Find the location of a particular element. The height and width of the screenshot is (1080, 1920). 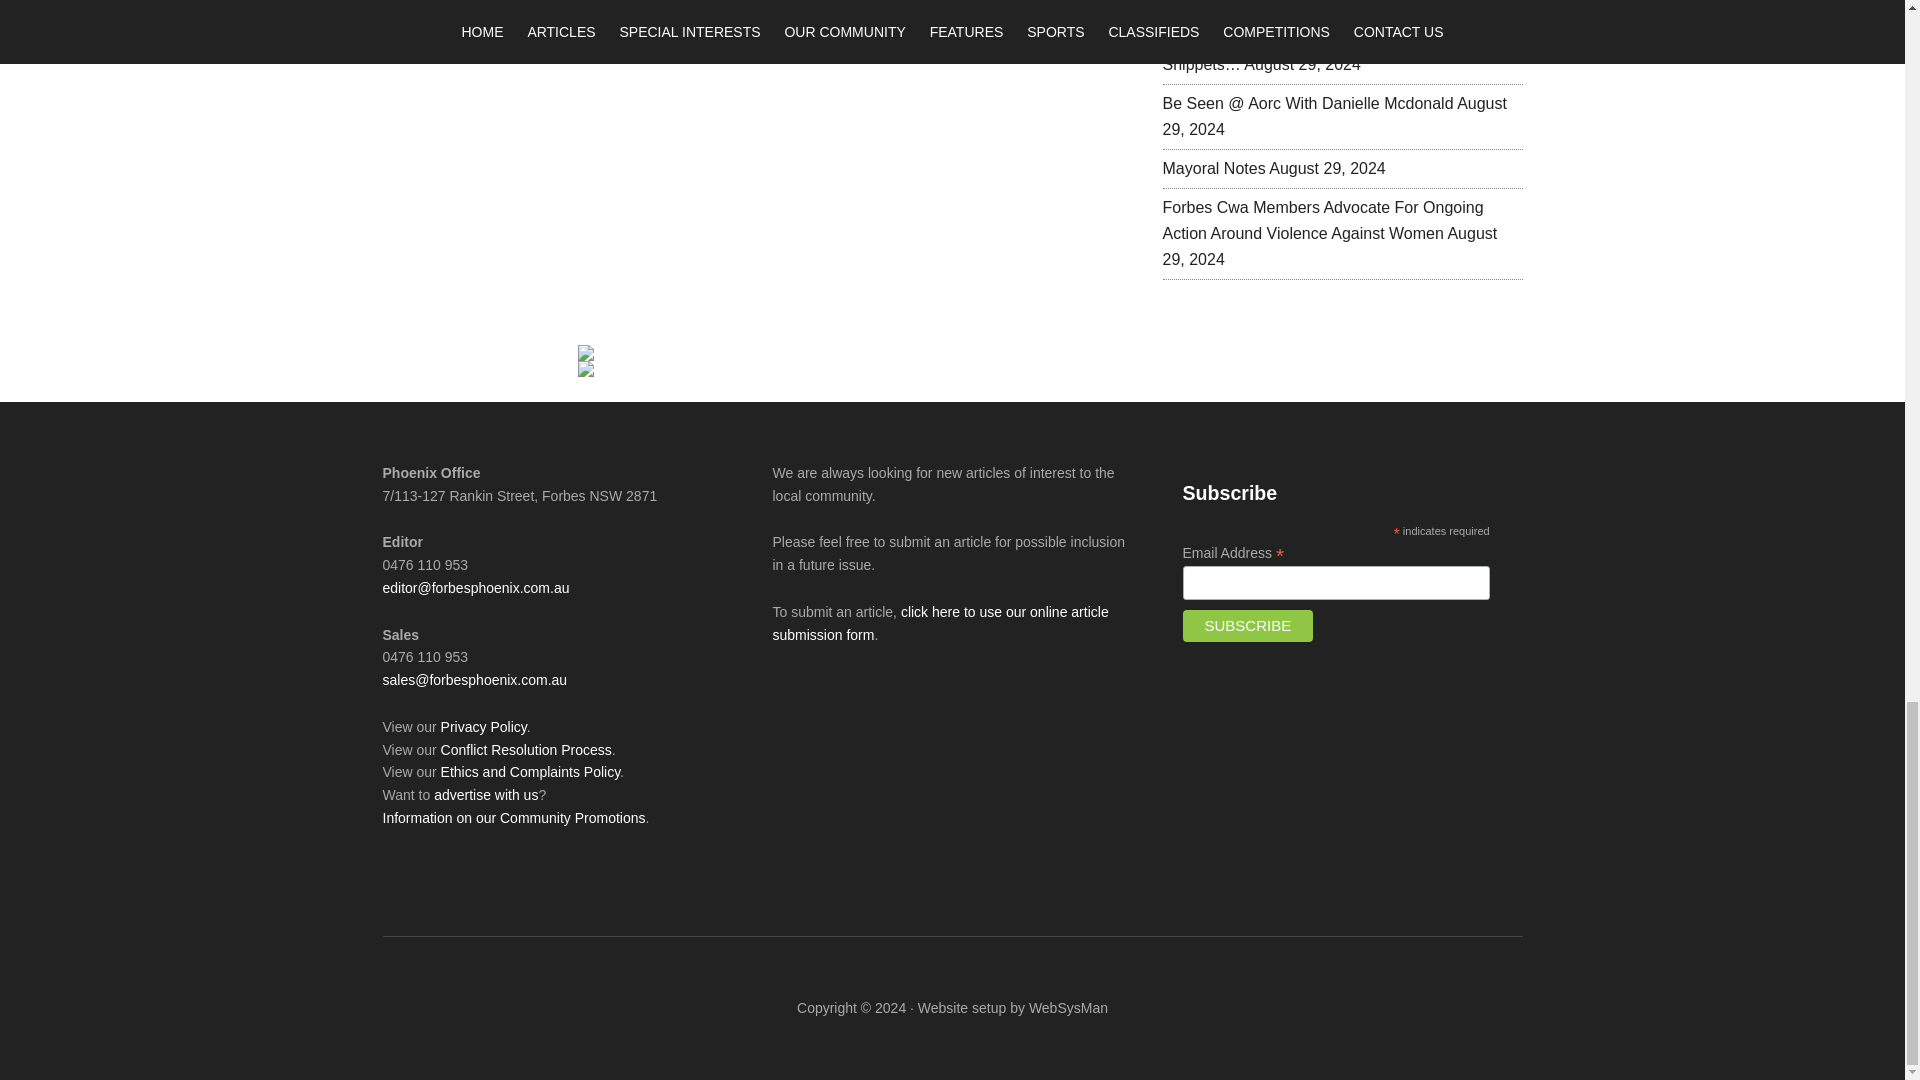

Privacy Policy is located at coordinates (484, 727).